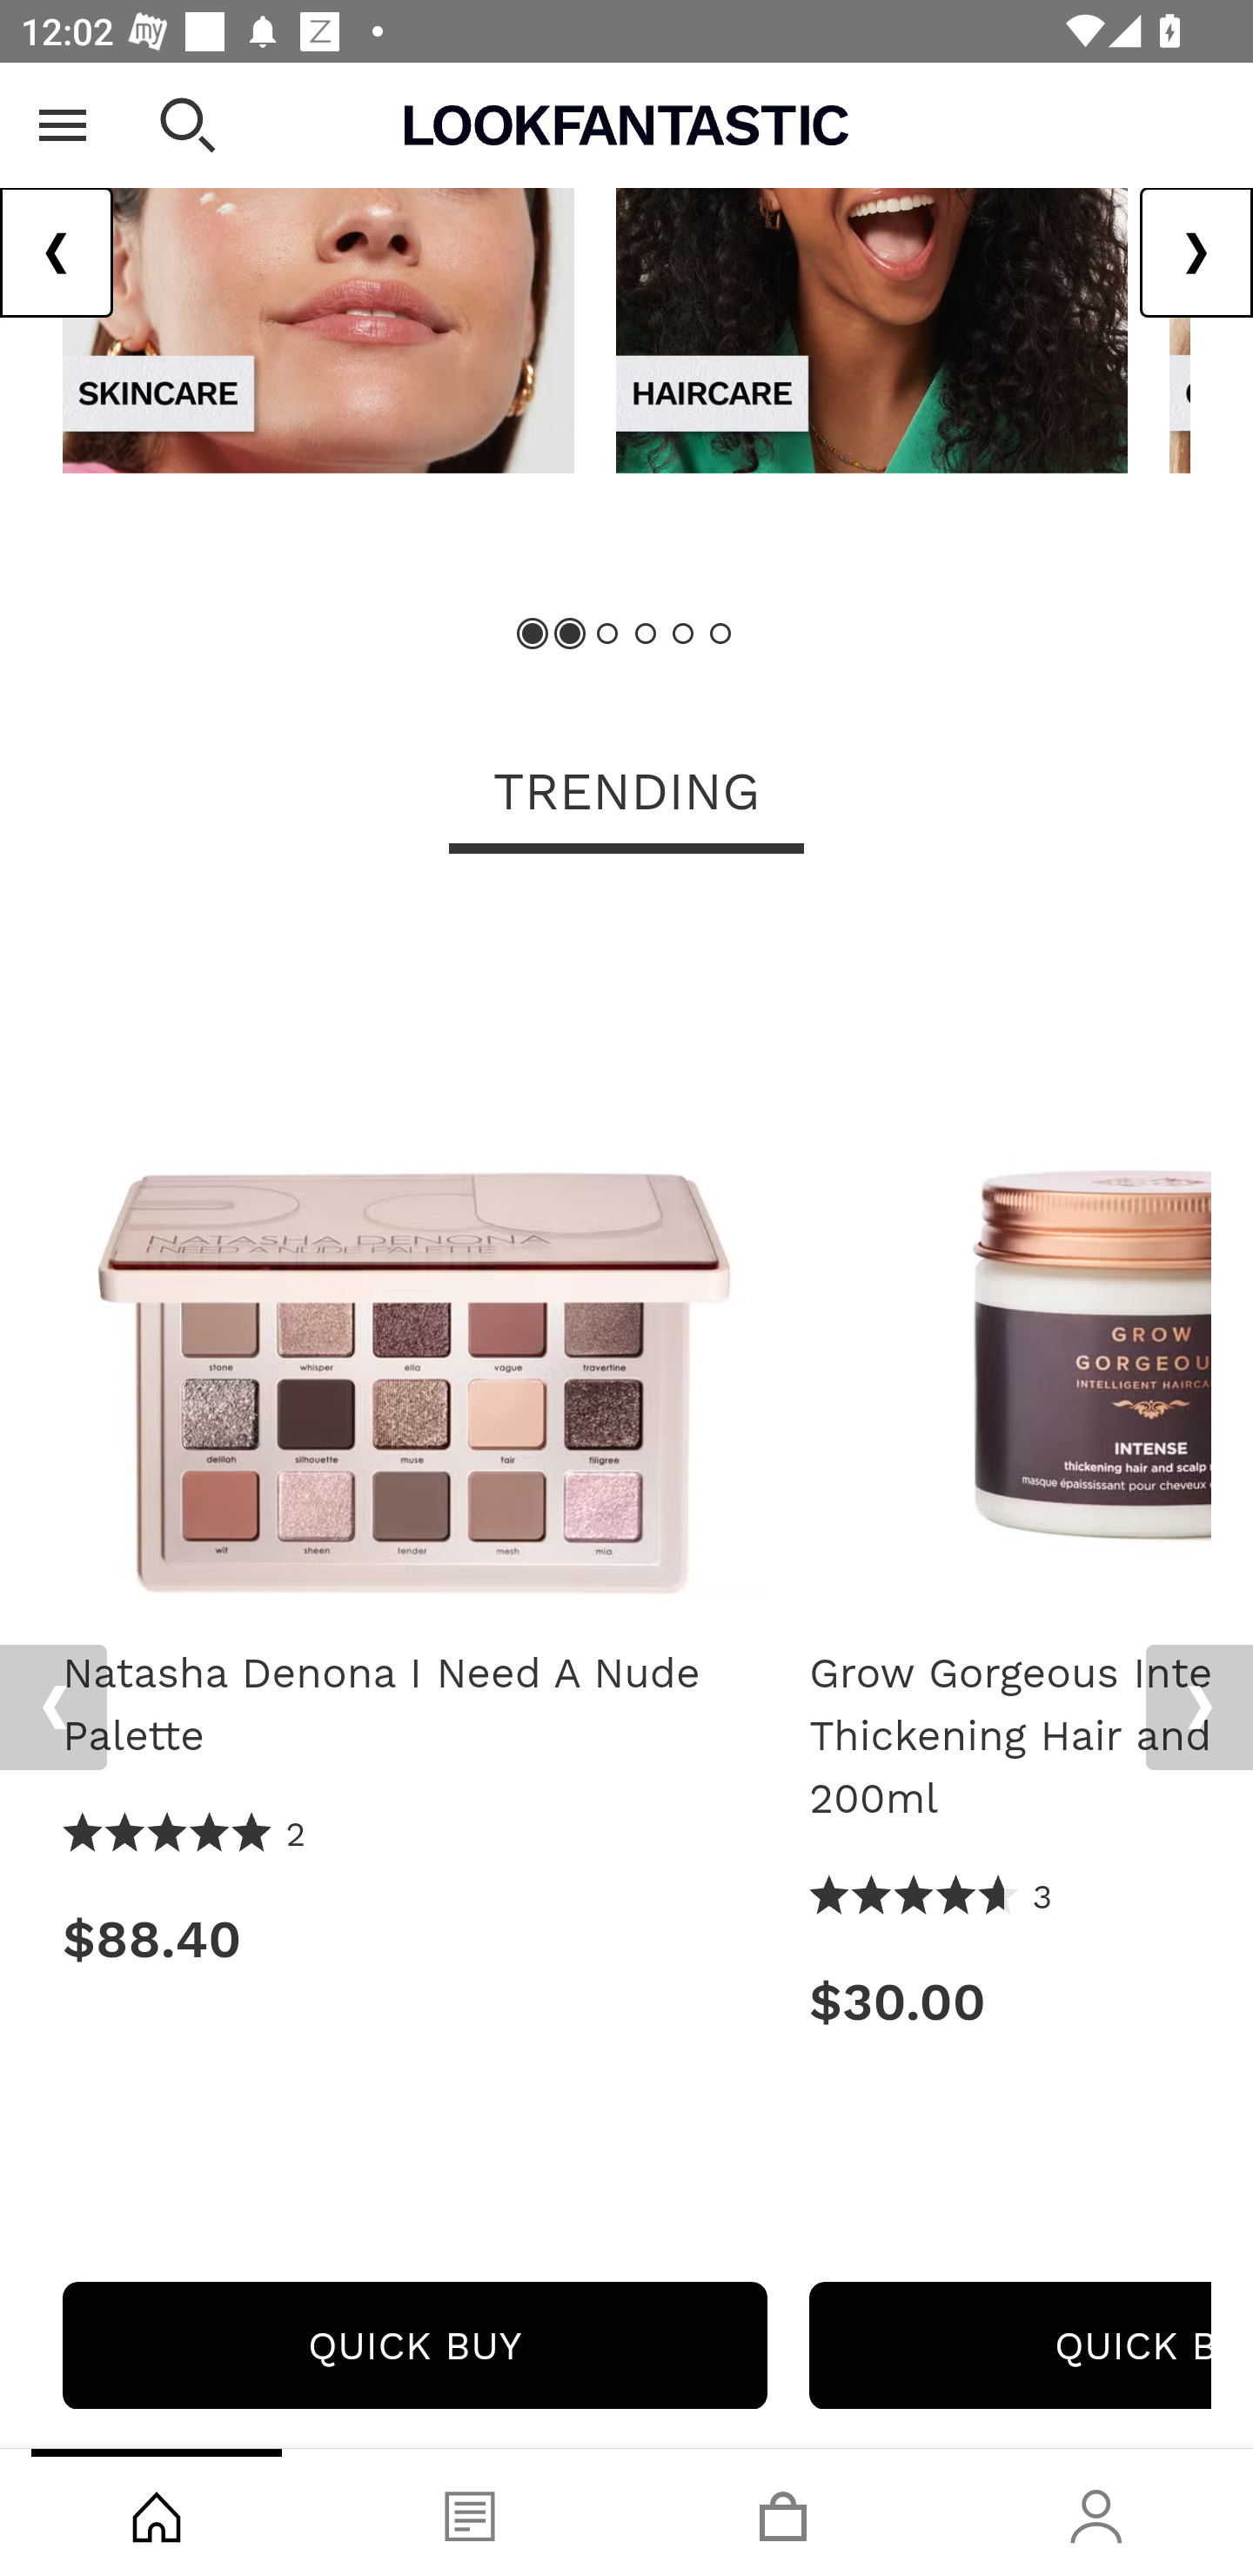 The image size is (1253, 2576). I want to click on Blog, tab, 2 of 4, so click(470, 2512).